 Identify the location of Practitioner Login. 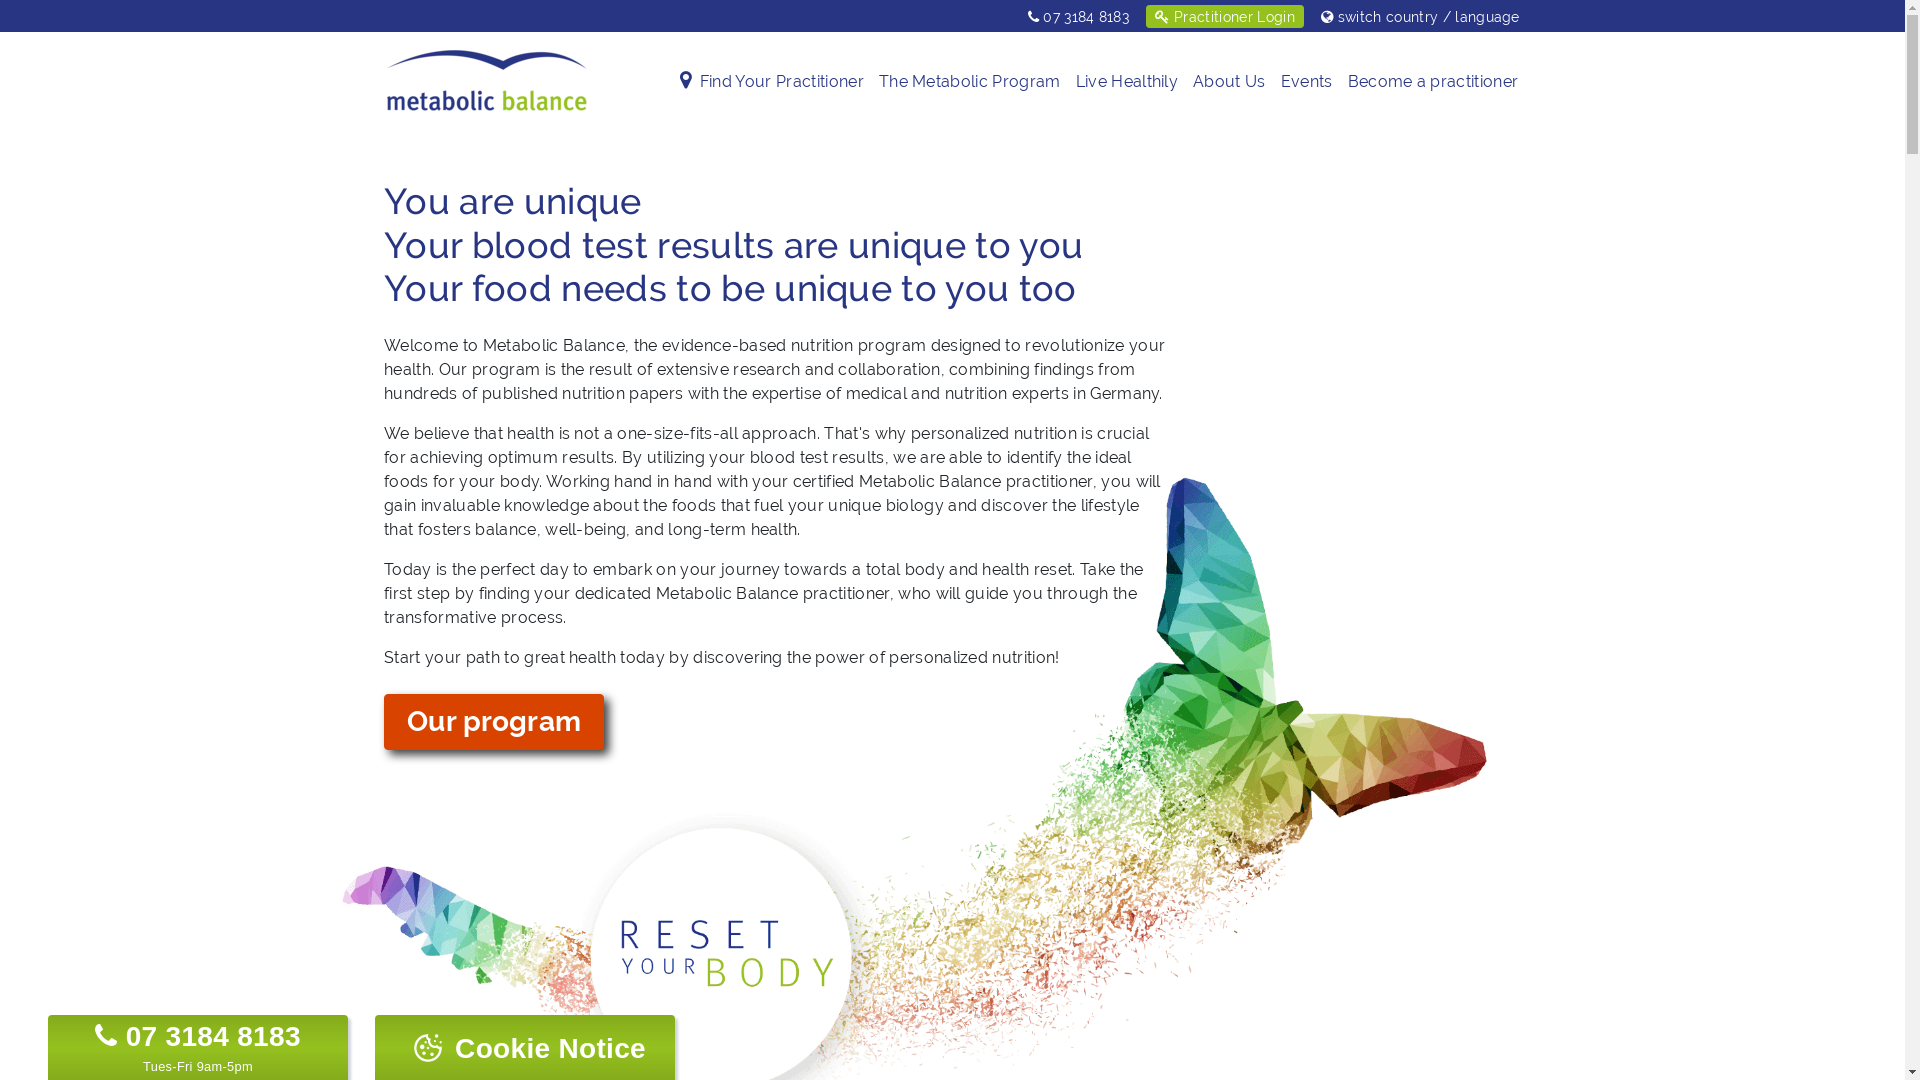
(1224, 16).